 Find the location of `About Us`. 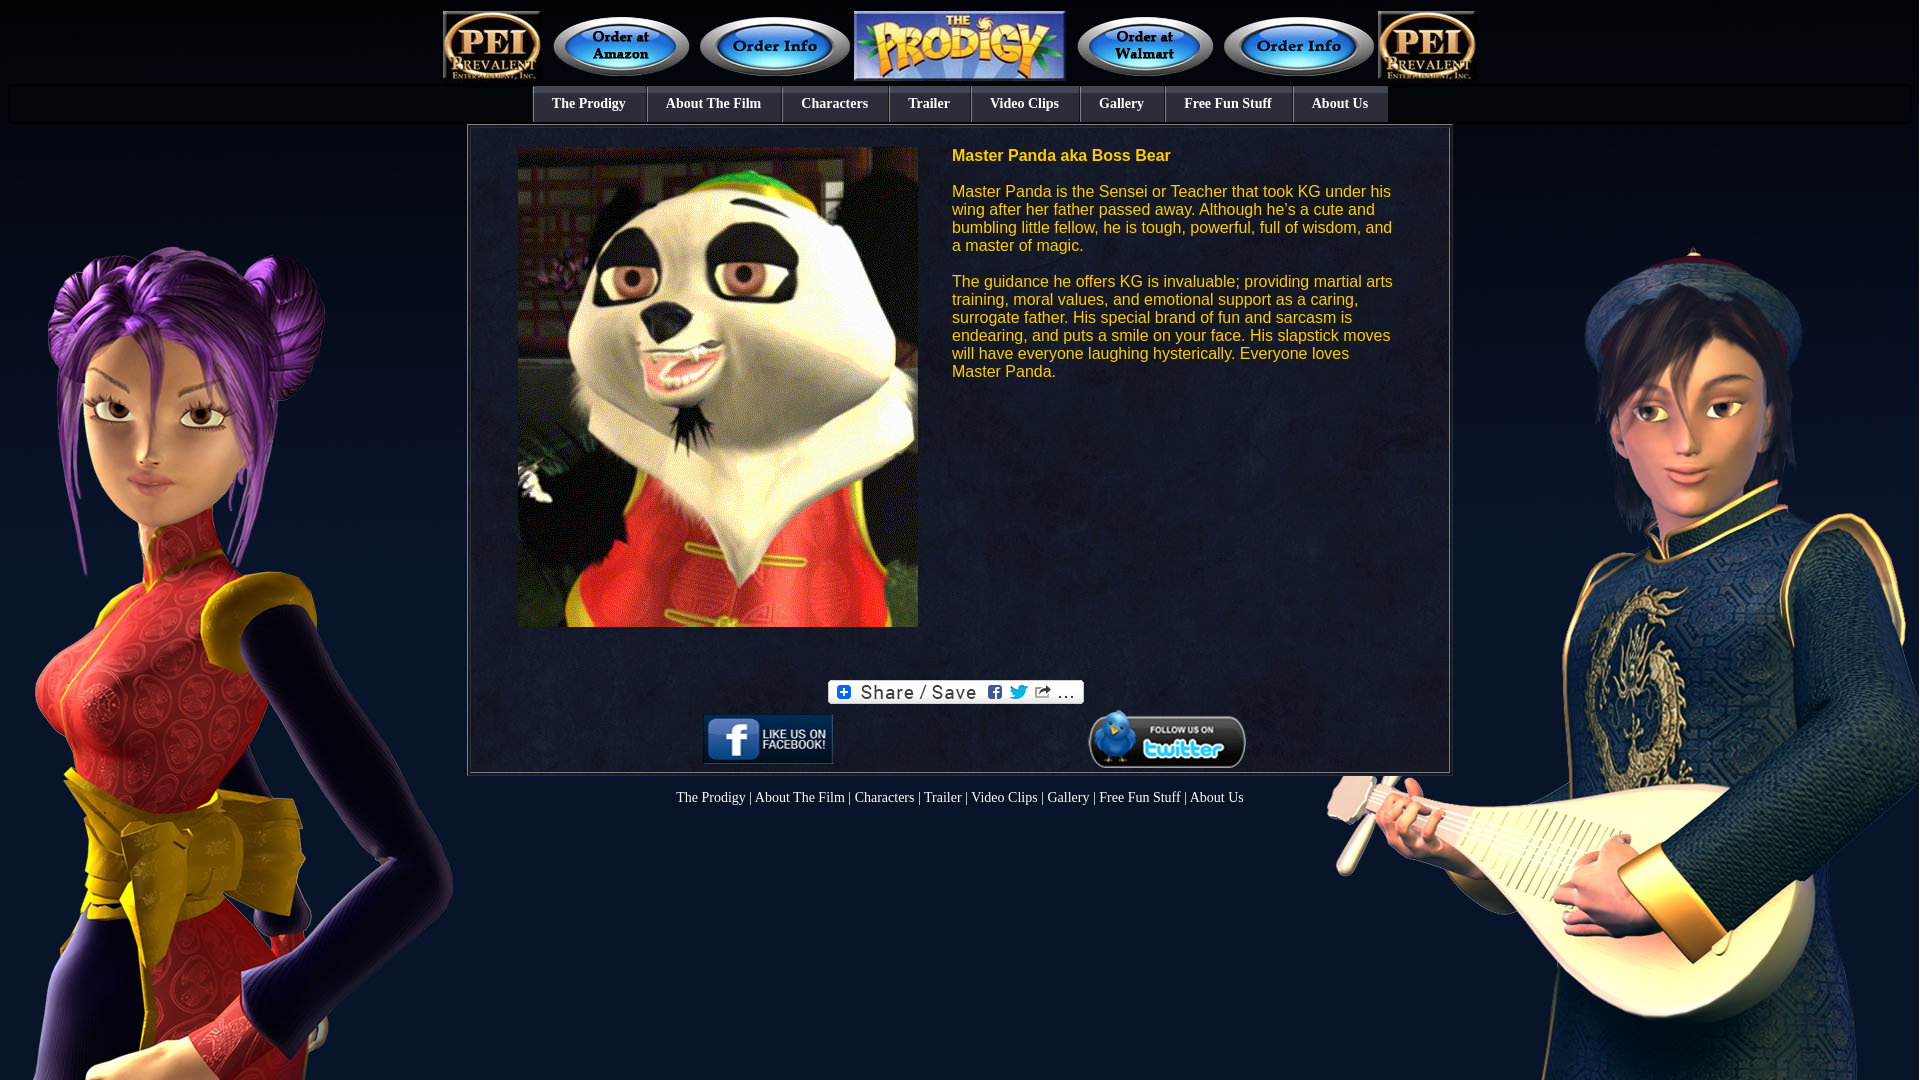

About Us is located at coordinates (1340, 104).